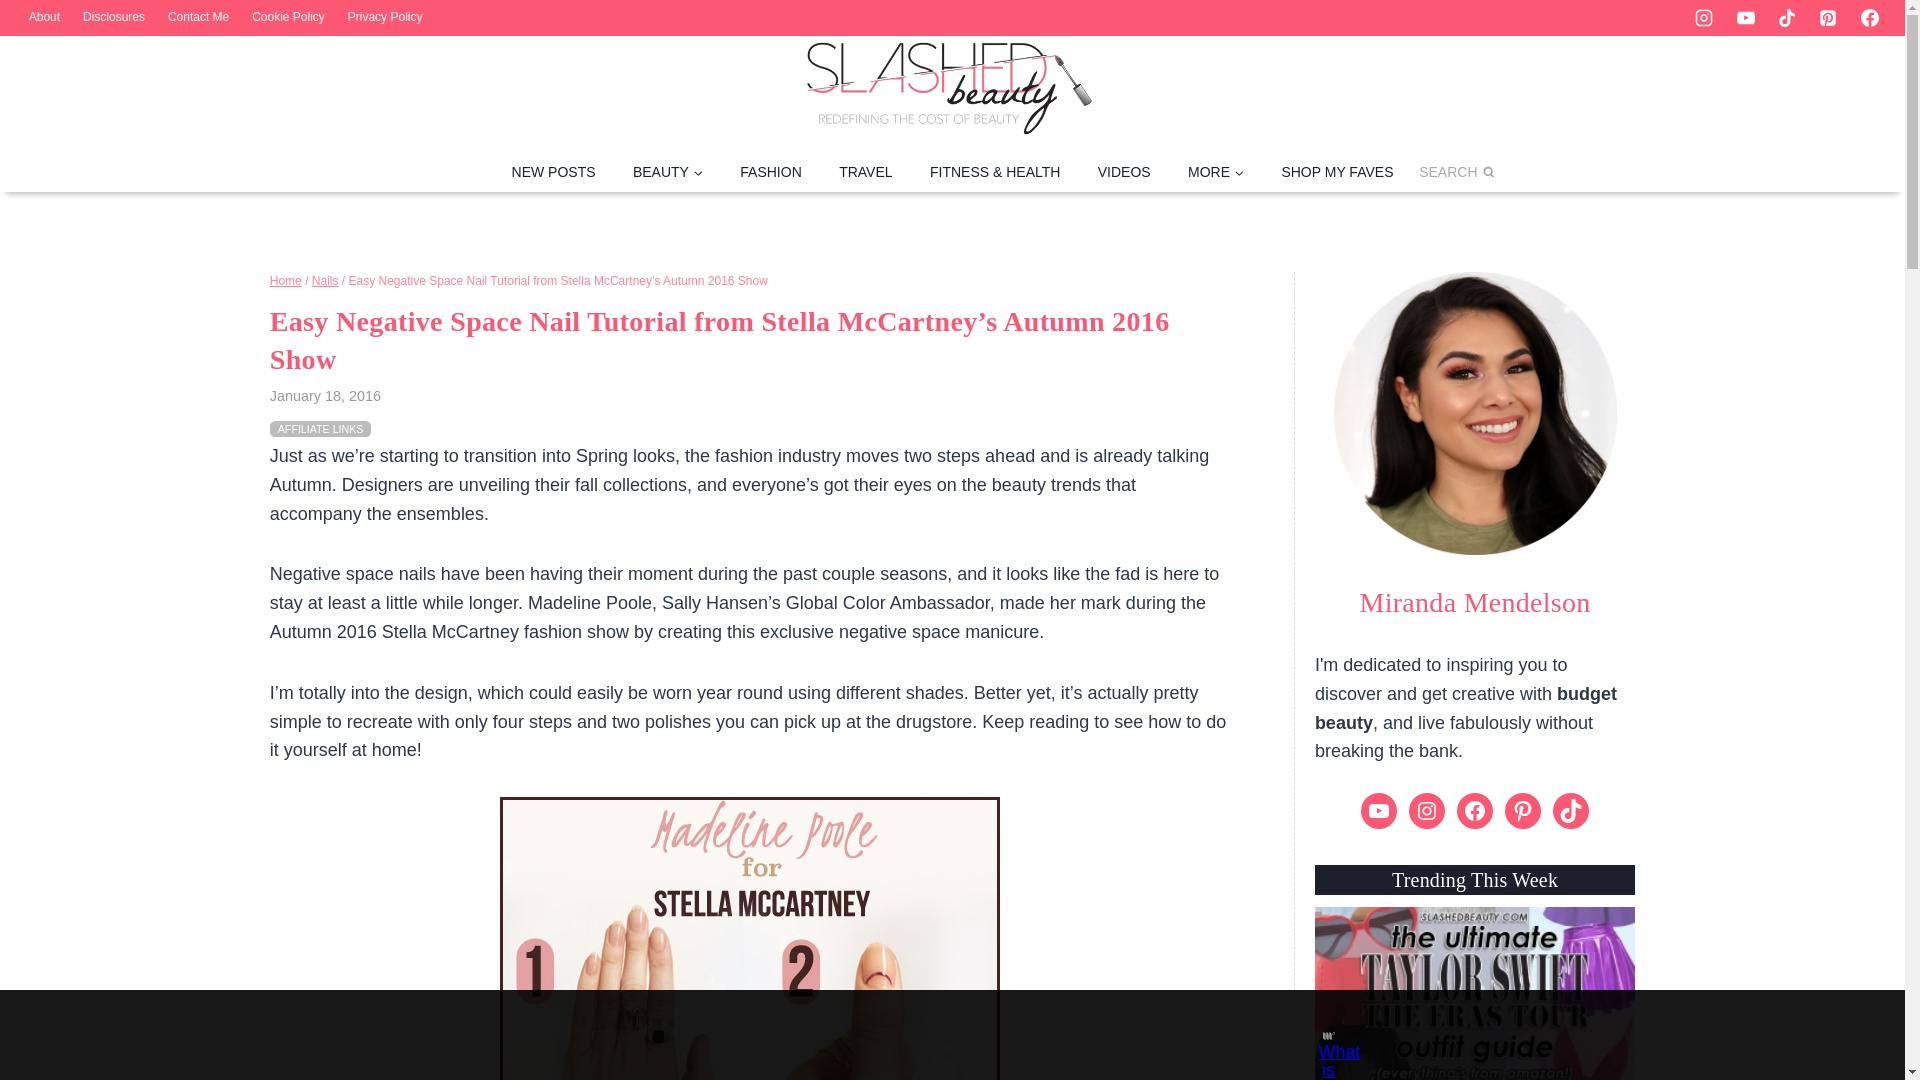  What do you see at coordinates (44, 18) in the screenshot?
I see `About` at bounding box center [44, 18].